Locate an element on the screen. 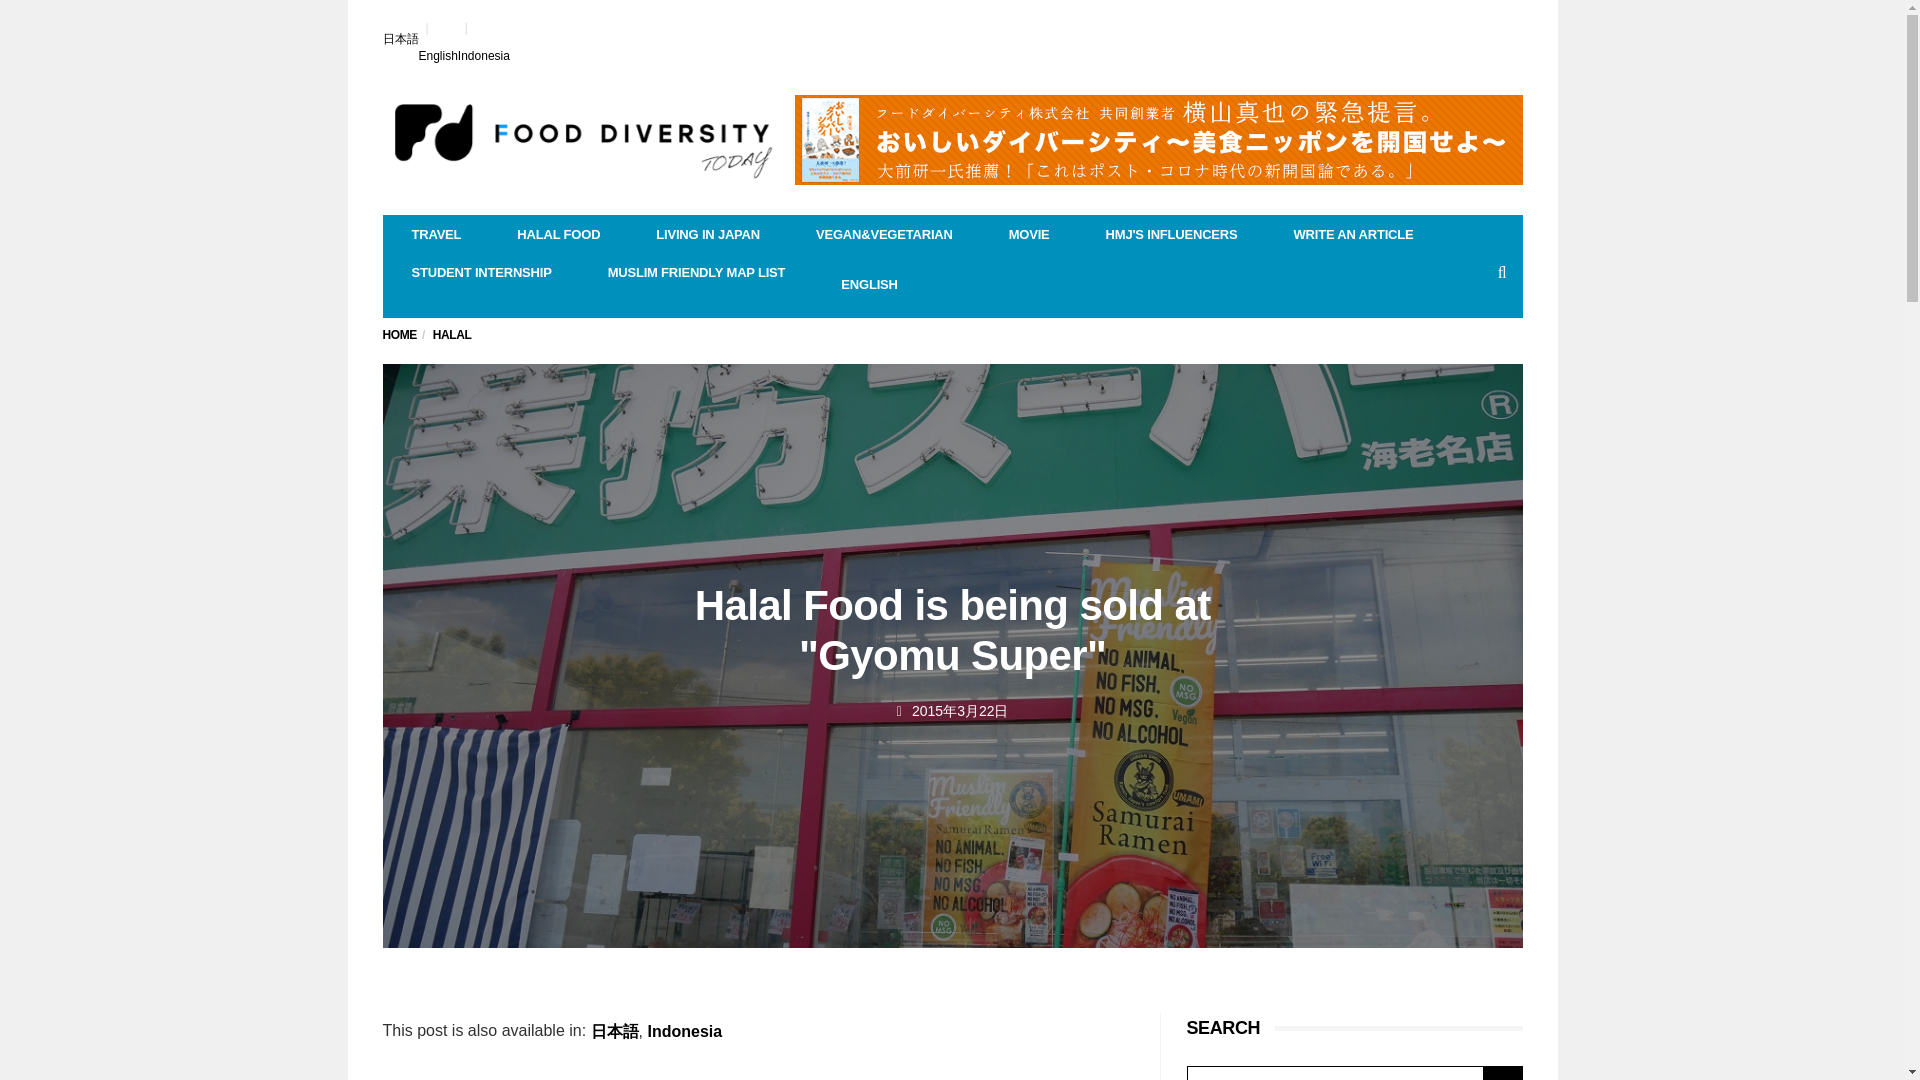  HOME is located at coordinates (399, 335).